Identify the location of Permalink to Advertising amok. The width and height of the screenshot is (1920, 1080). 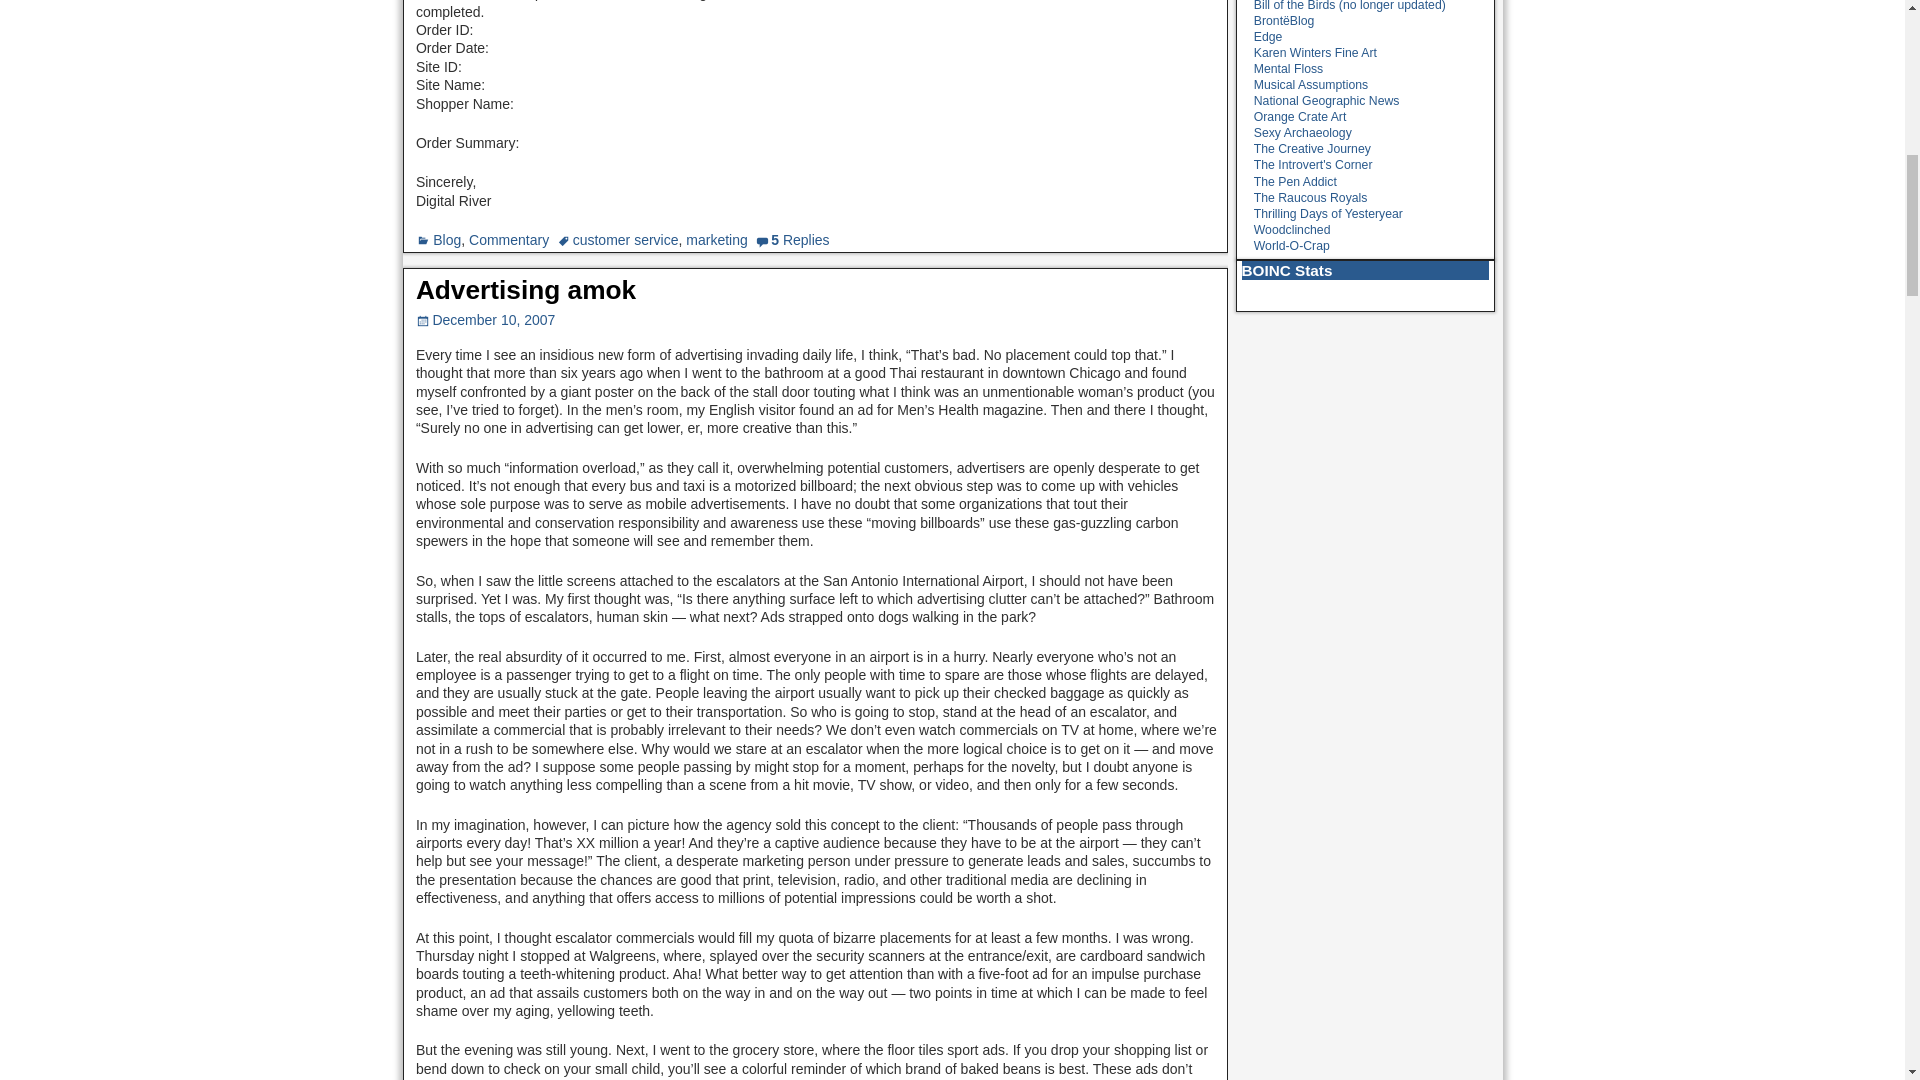
(526, 290).